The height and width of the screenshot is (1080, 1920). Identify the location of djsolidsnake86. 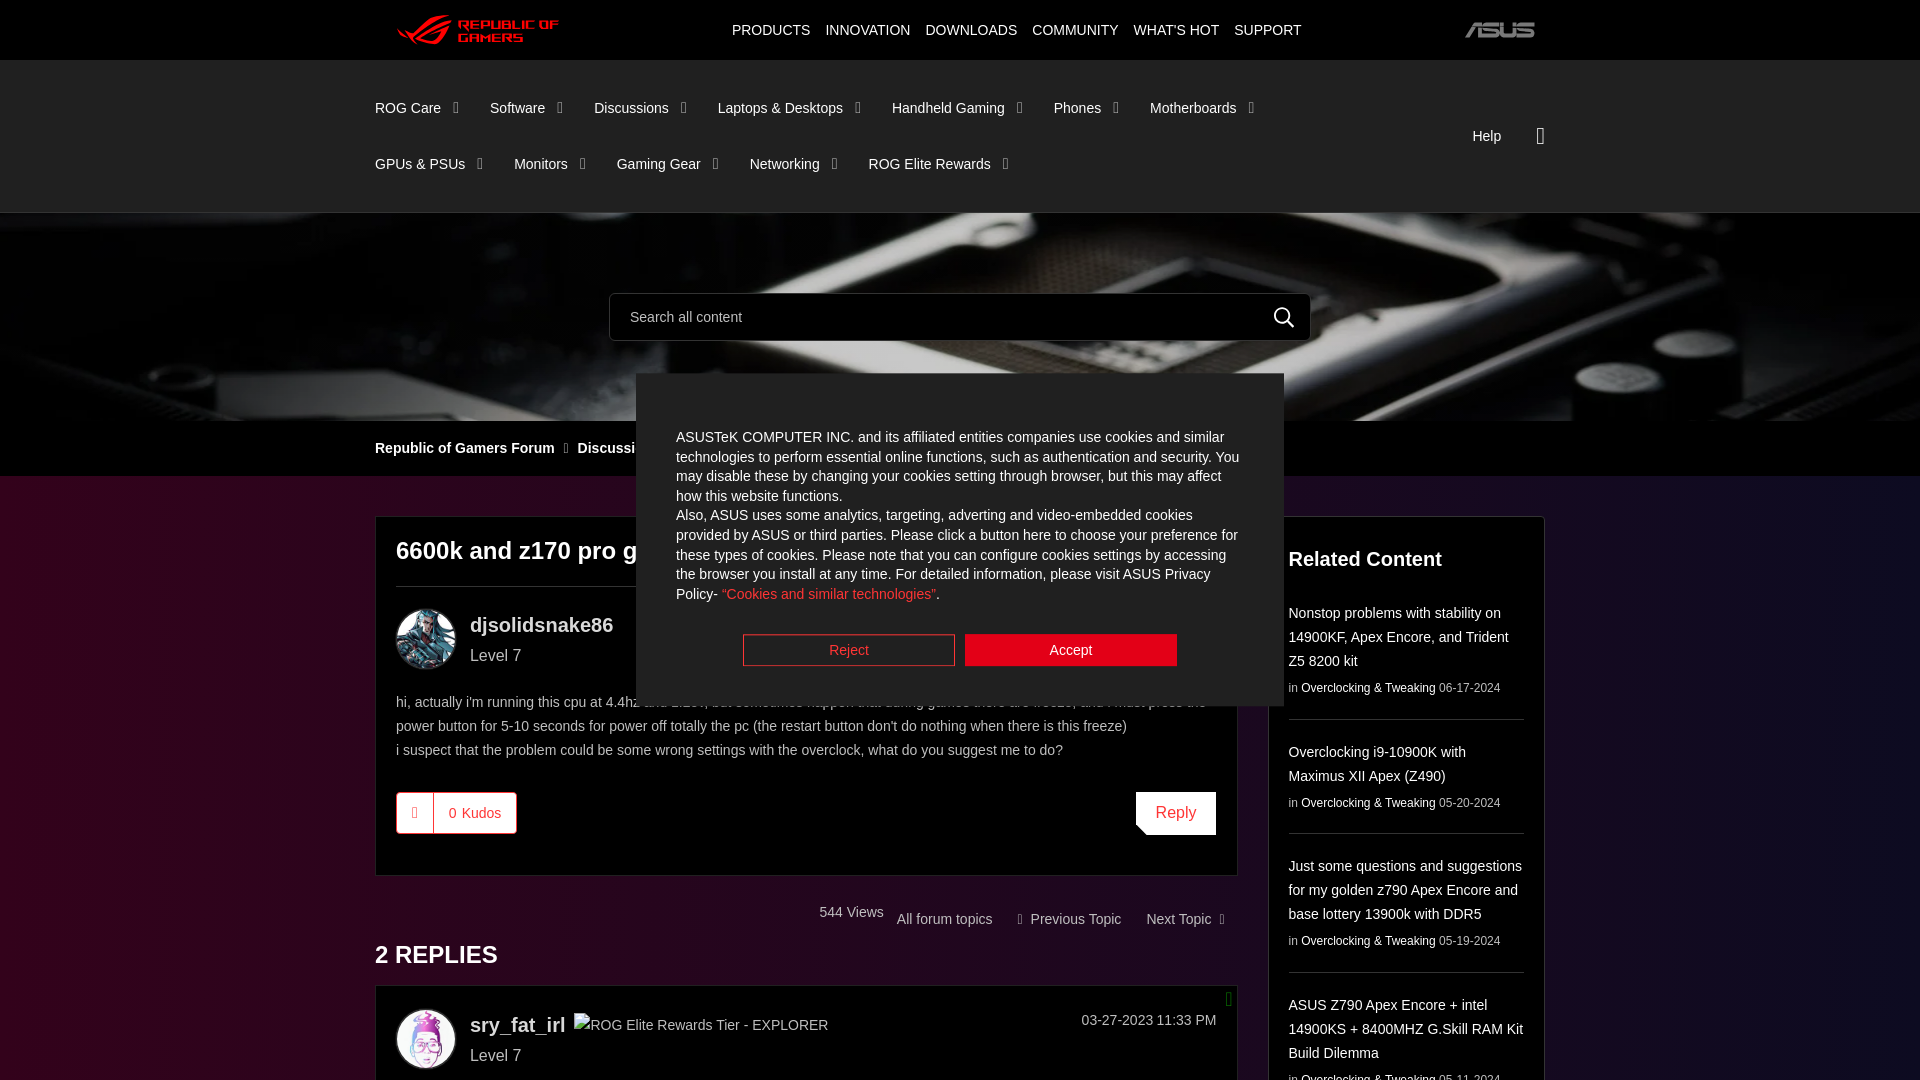
(426, 638).